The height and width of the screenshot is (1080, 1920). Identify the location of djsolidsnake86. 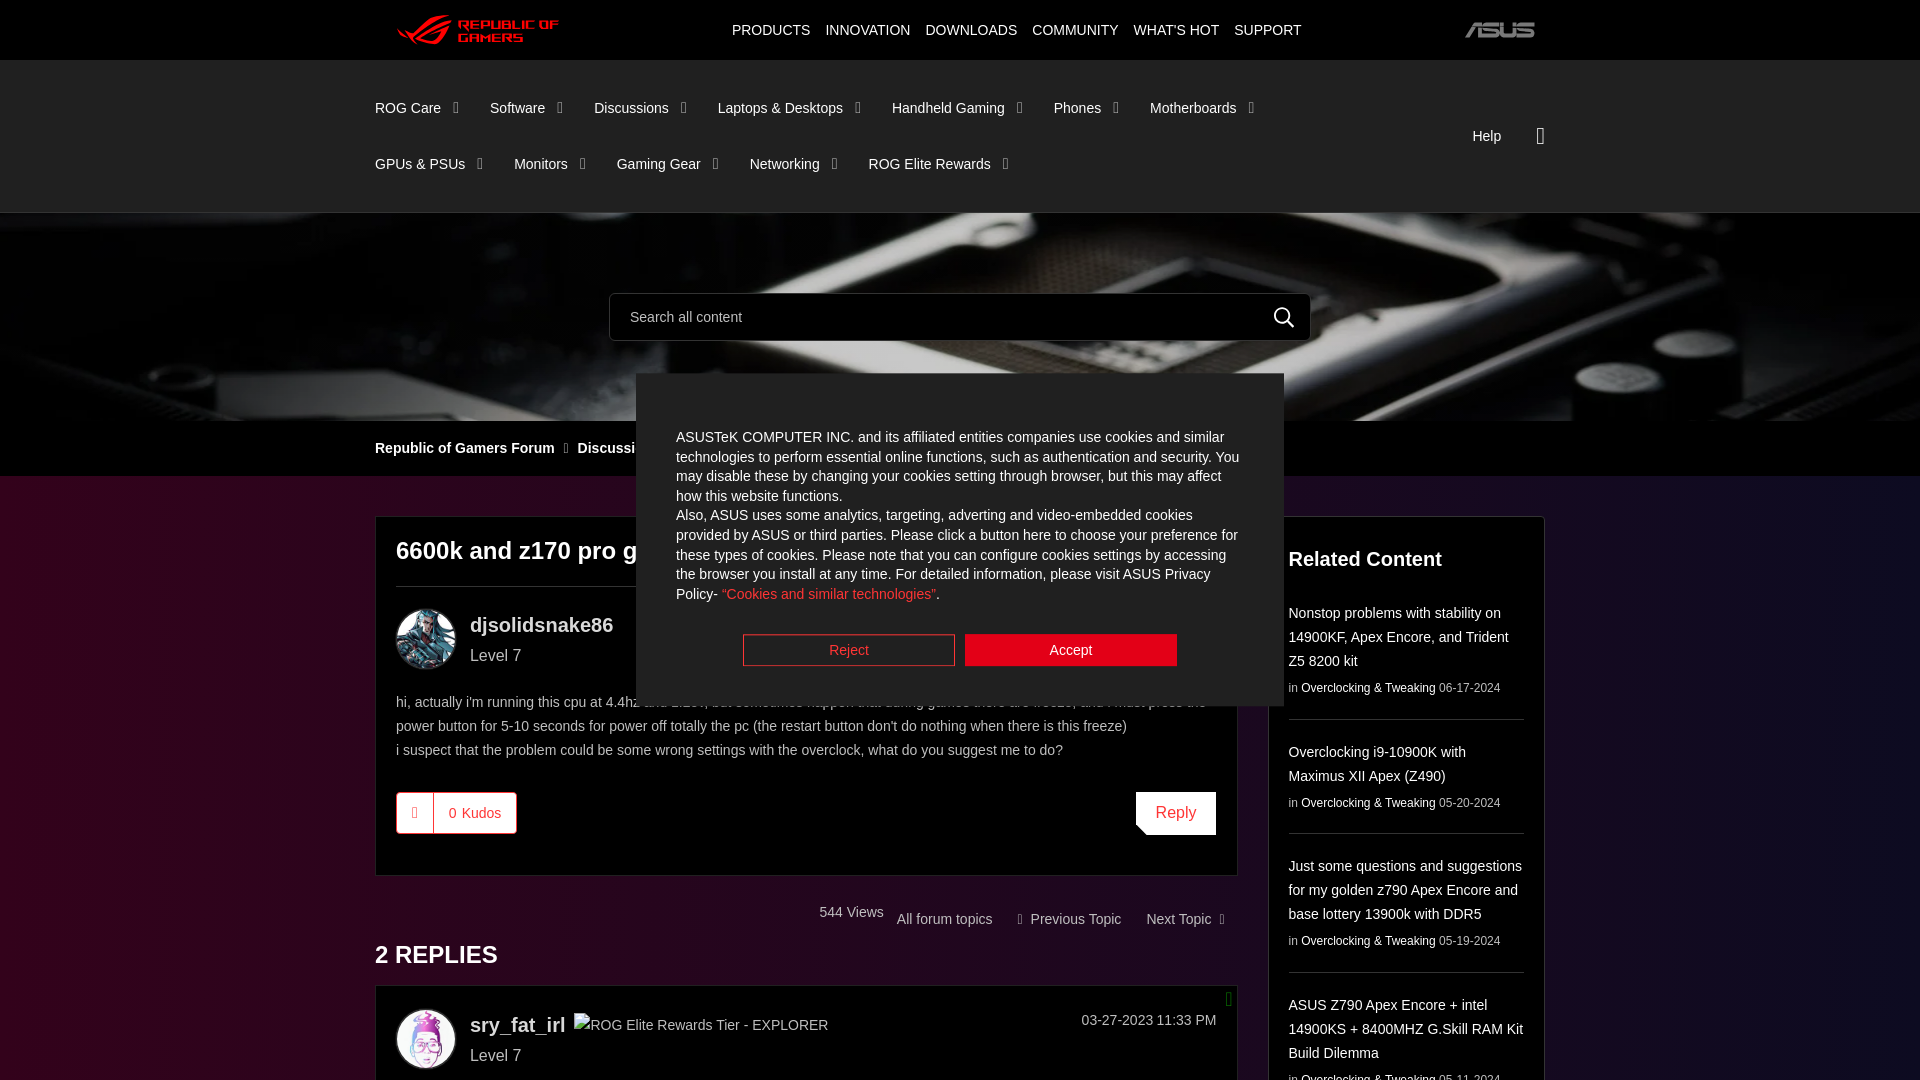
(426, 638).